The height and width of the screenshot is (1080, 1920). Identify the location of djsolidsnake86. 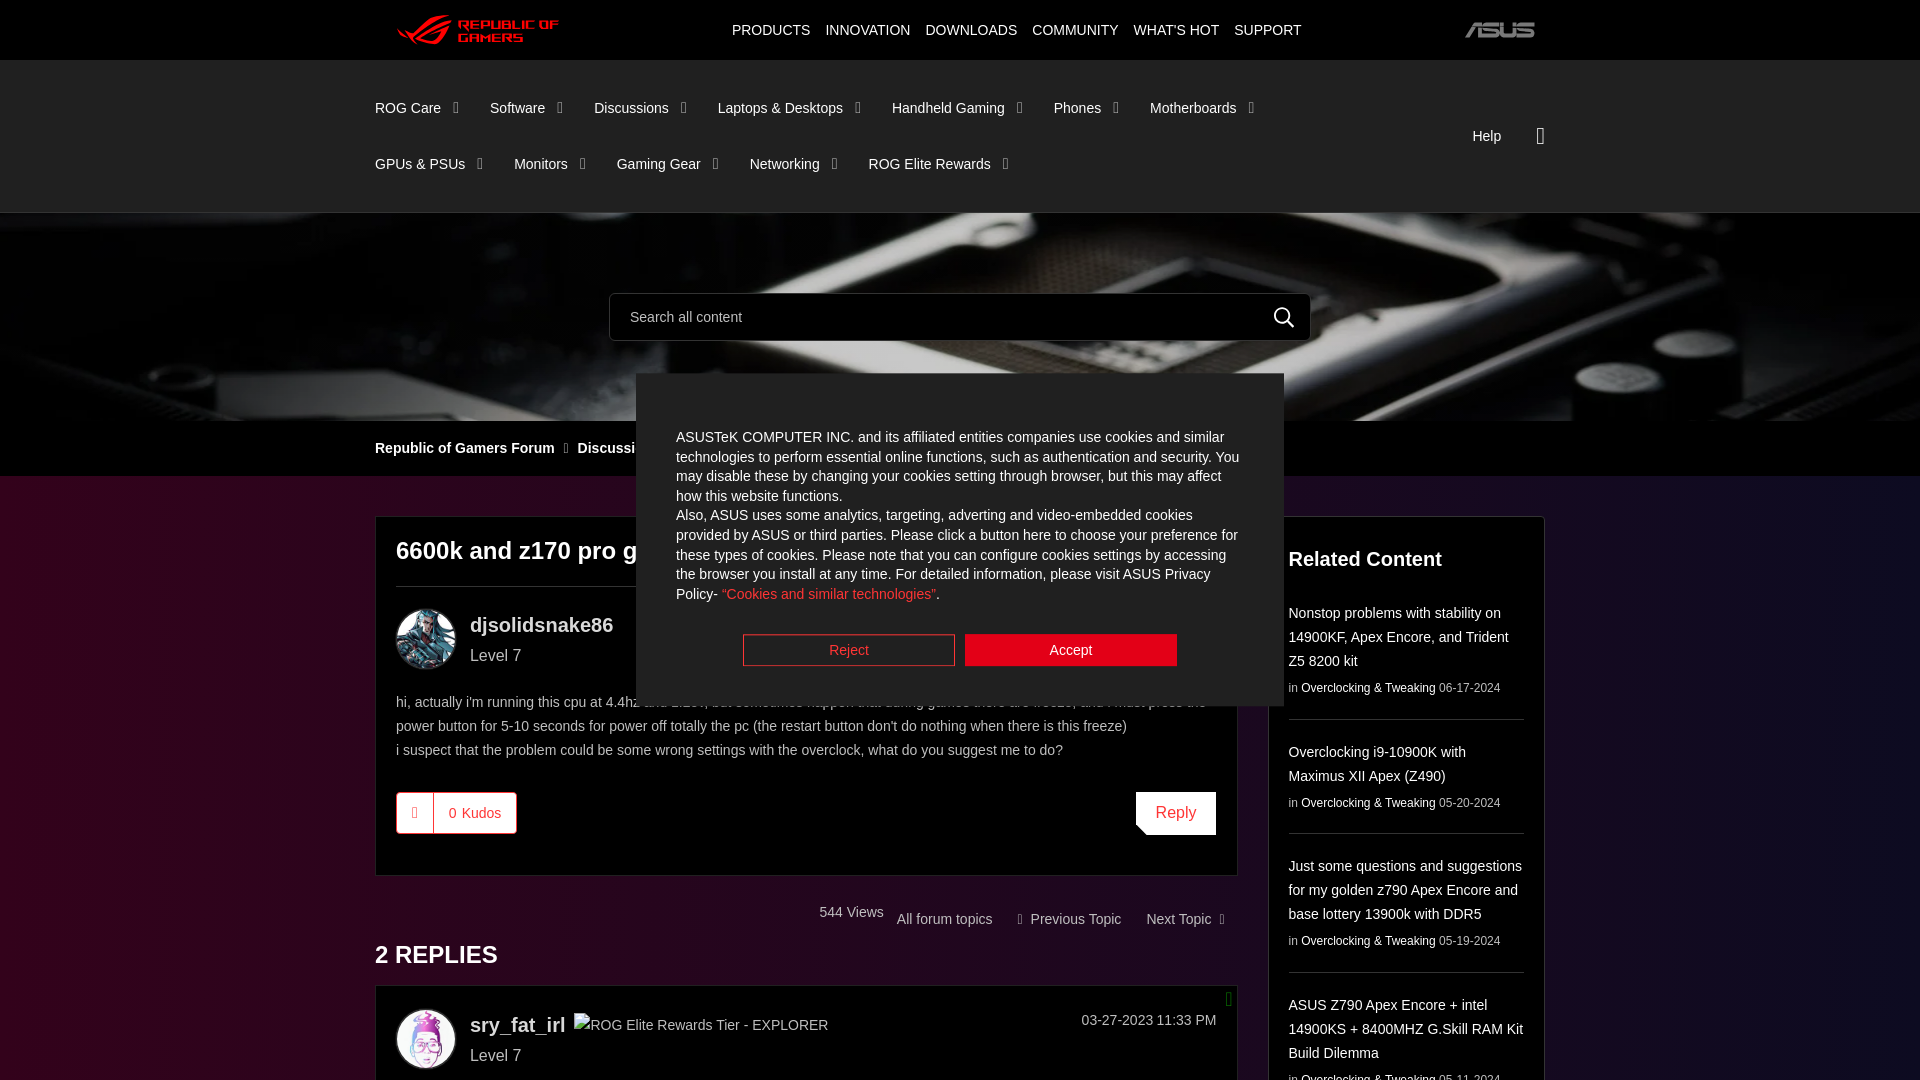
(426, 638).